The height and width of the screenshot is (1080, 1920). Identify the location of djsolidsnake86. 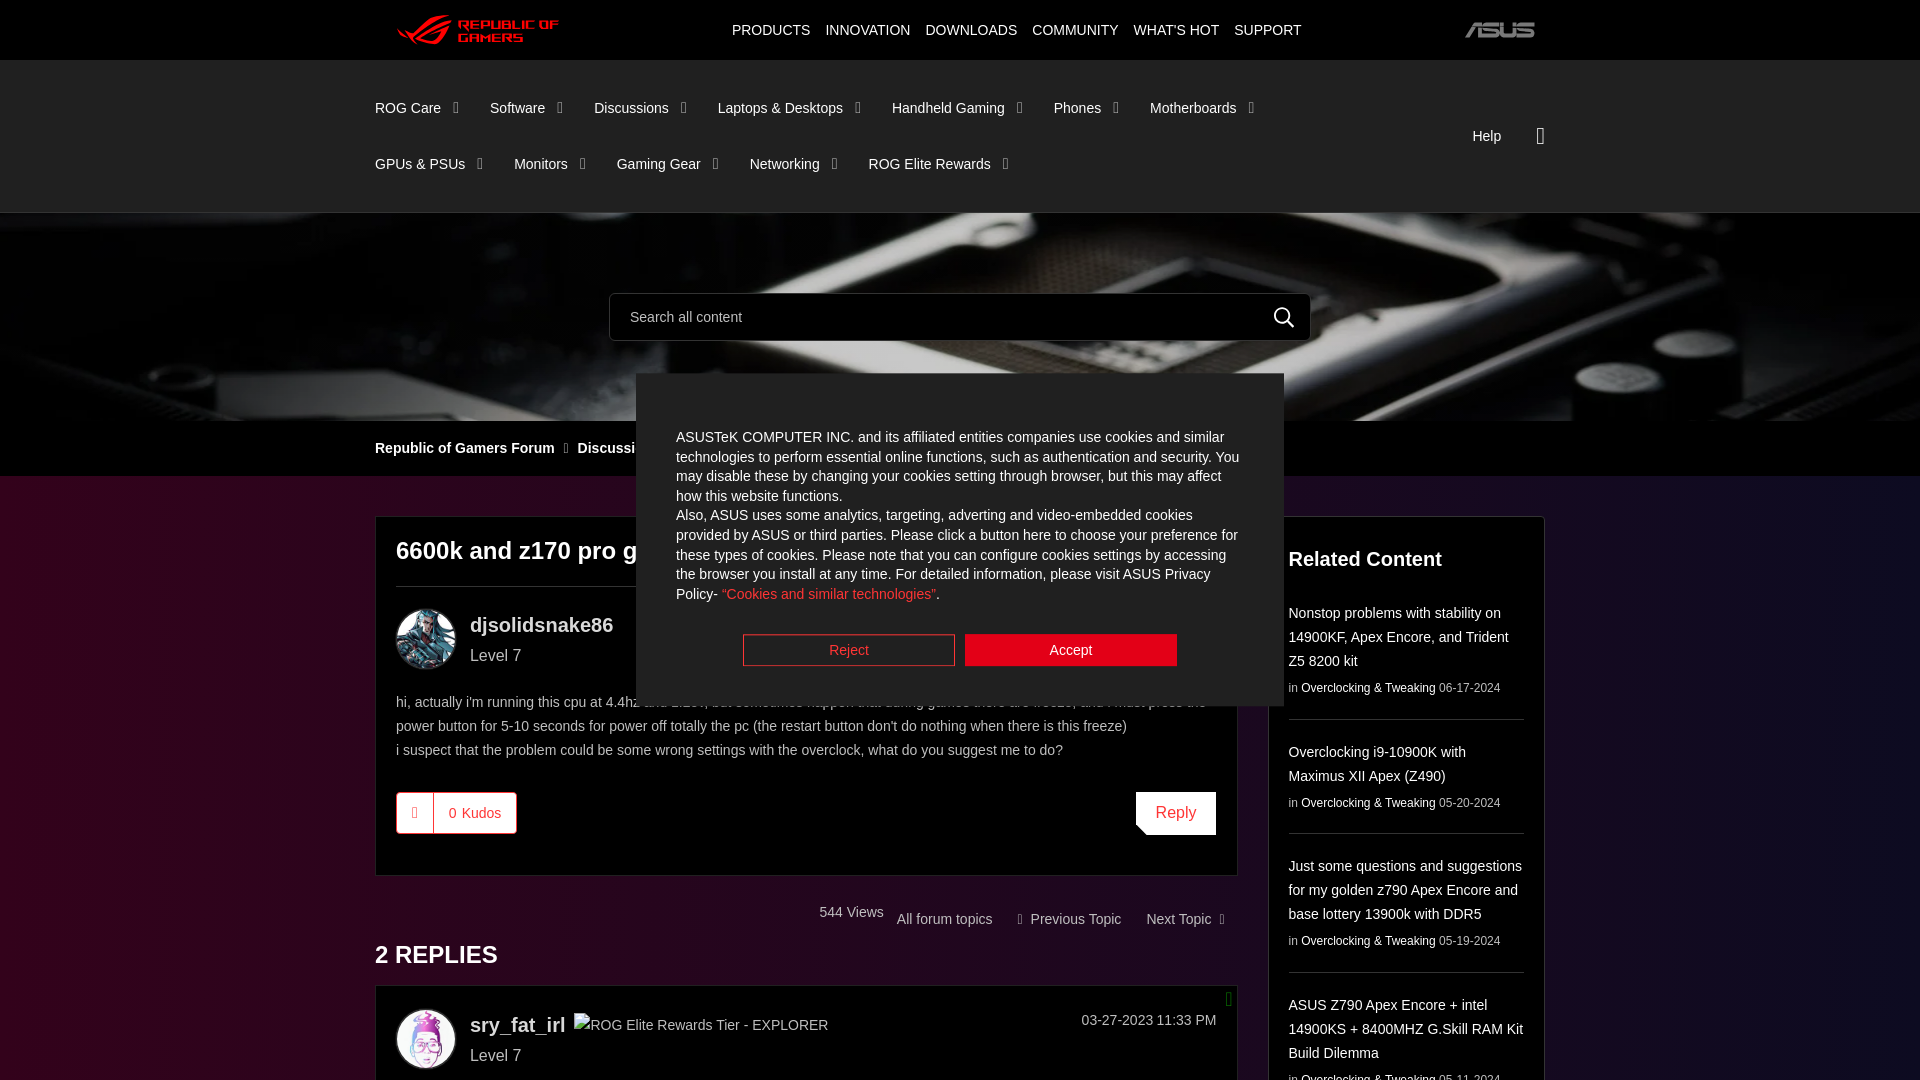
(426, 638).